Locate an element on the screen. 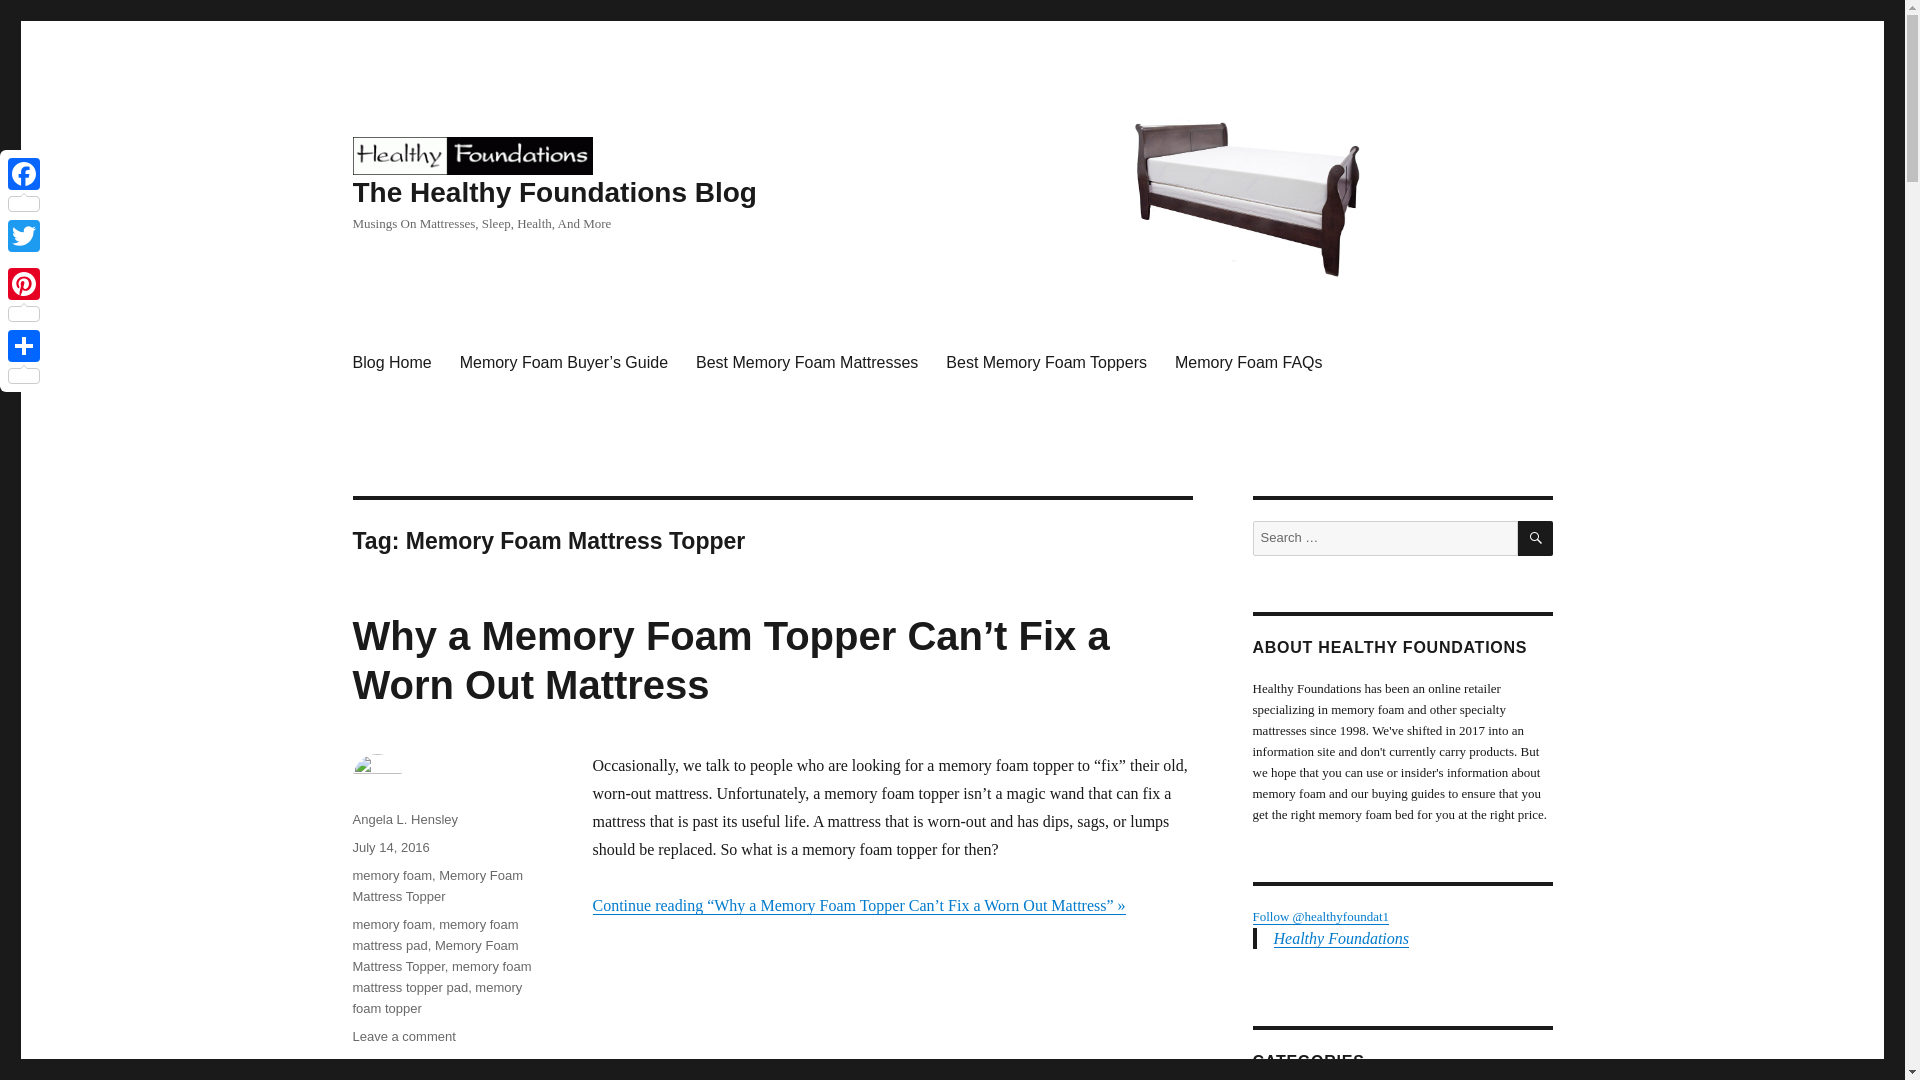 The width and height of the screenshot is (1920, 1080). memory foam mattress pad is located at coordinates (434, 934).